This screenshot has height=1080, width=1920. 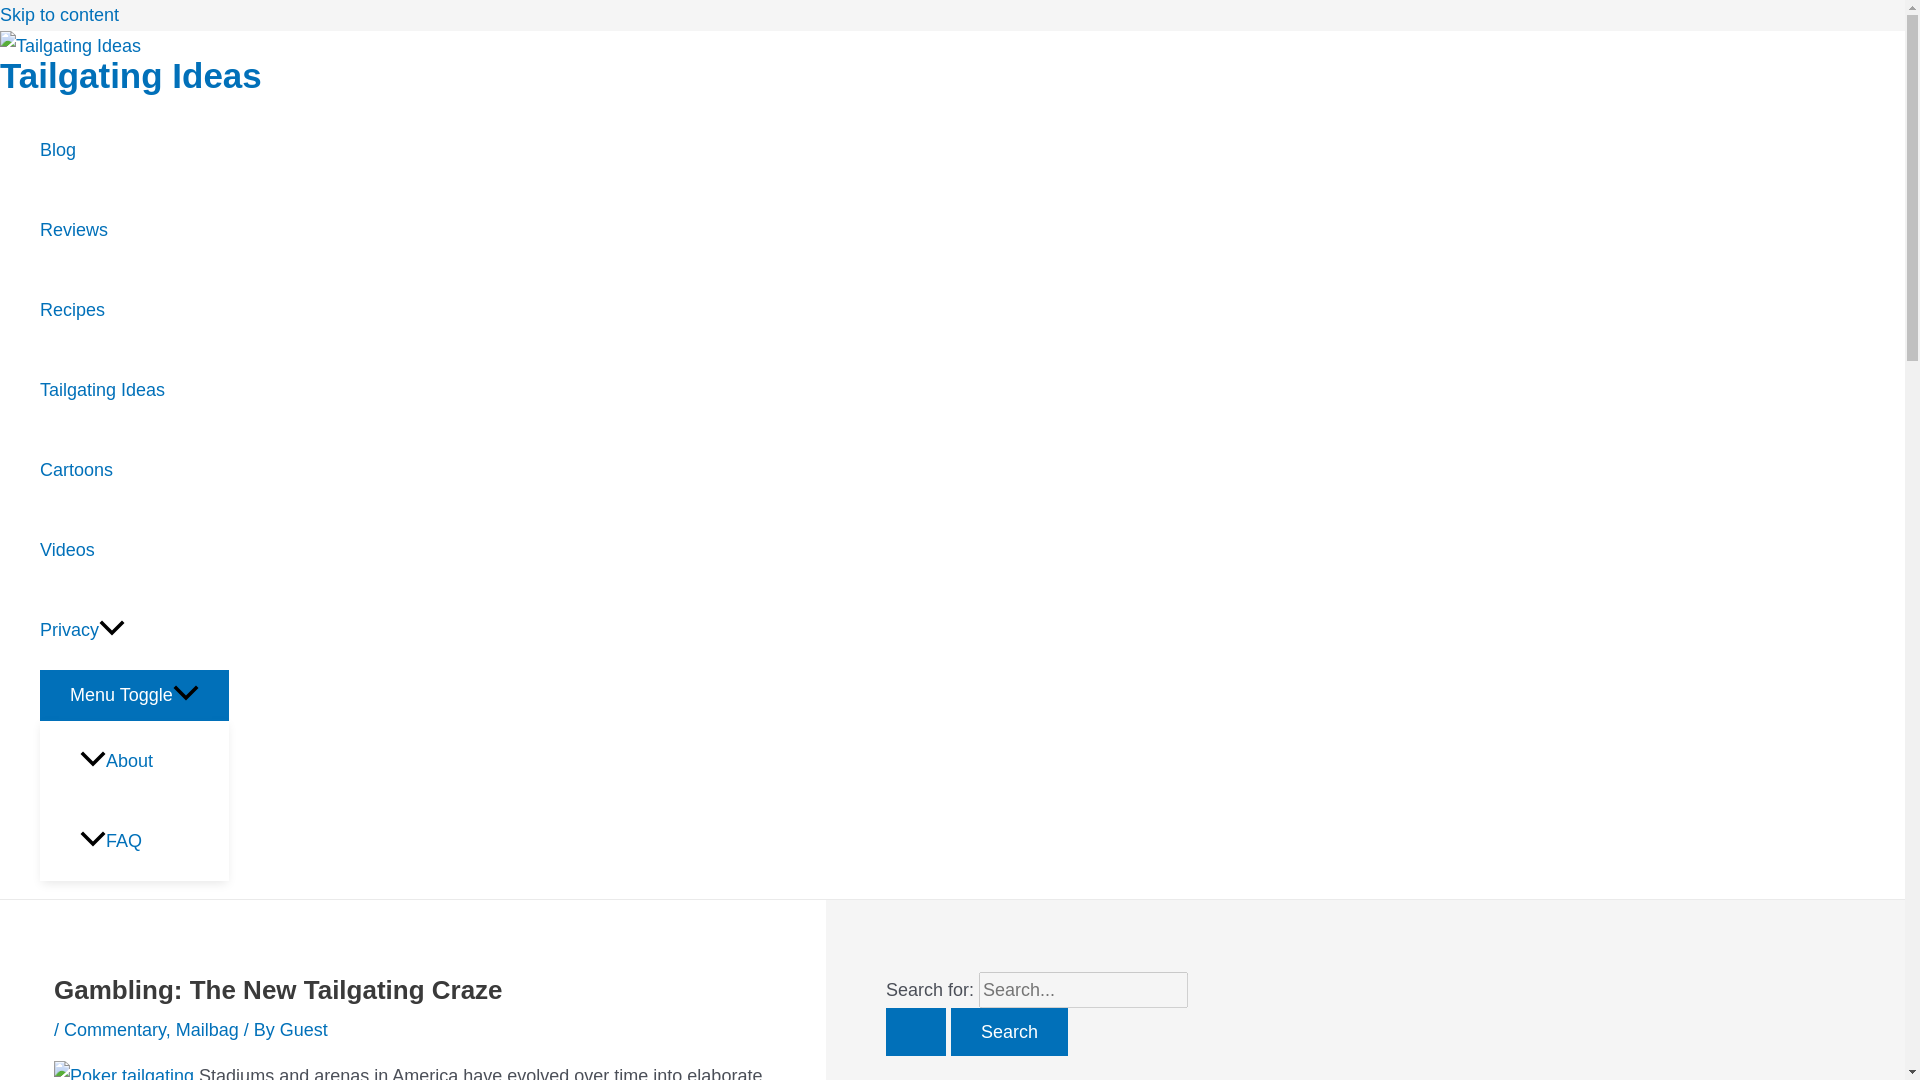 I want to click on View all posts by Guest, so click(x=304, y=1030).